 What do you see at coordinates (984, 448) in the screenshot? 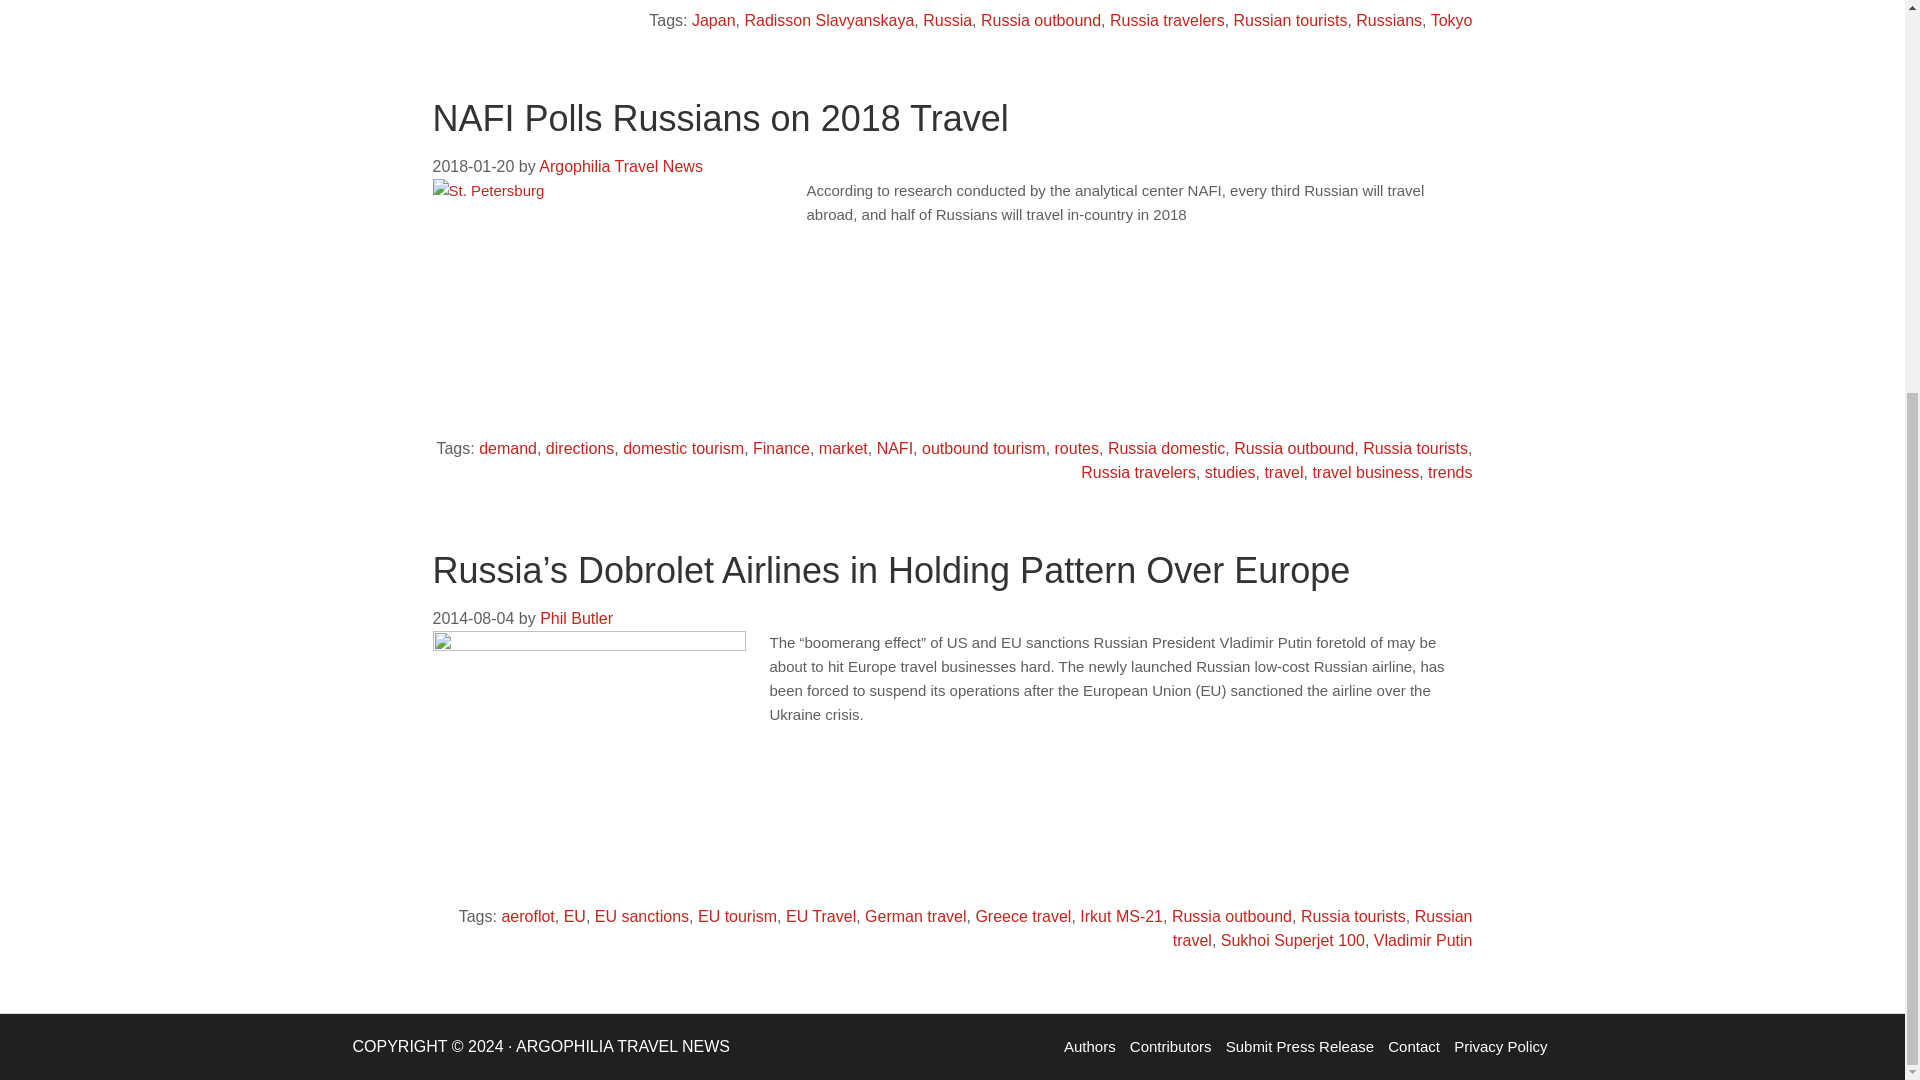
I see `outbound tourism` at bounding box center [984, 448].